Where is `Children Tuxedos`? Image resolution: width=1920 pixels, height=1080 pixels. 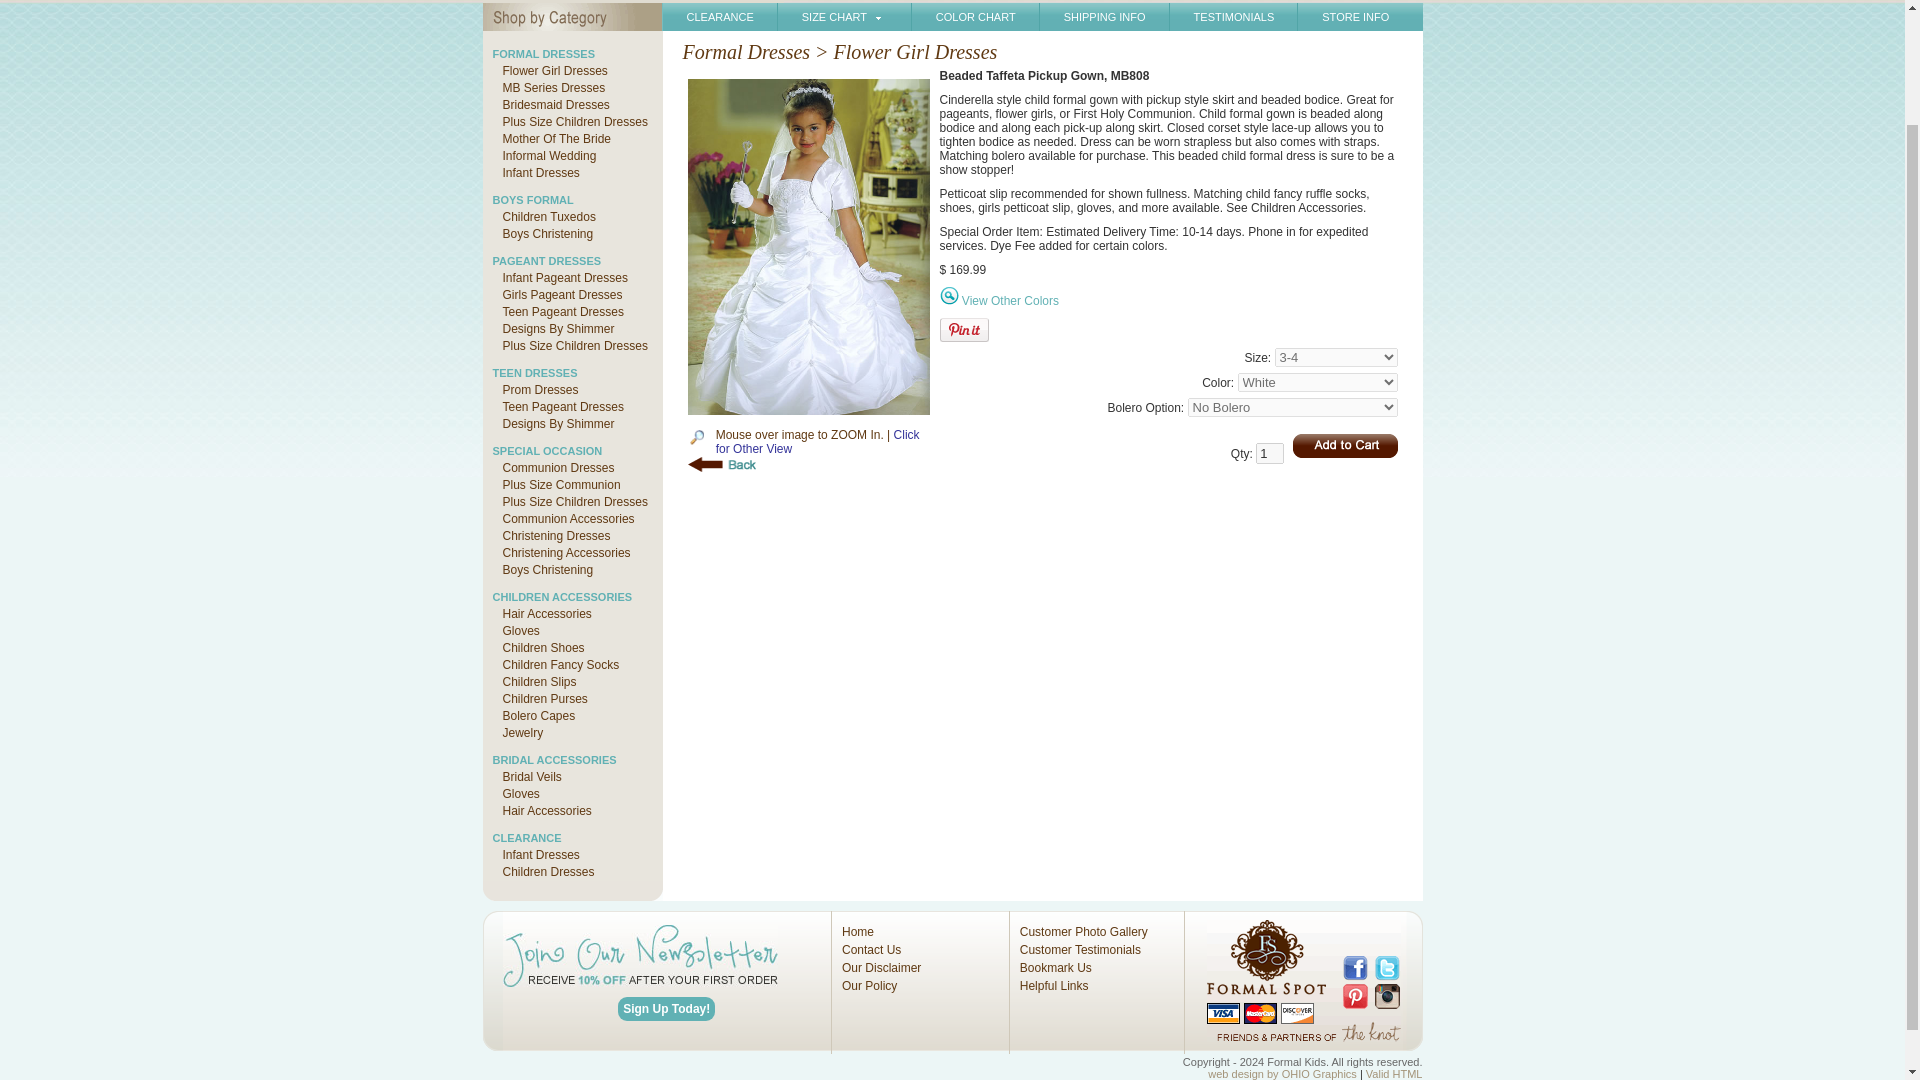 Children Tuxedos is located at coordinates (543, 216).